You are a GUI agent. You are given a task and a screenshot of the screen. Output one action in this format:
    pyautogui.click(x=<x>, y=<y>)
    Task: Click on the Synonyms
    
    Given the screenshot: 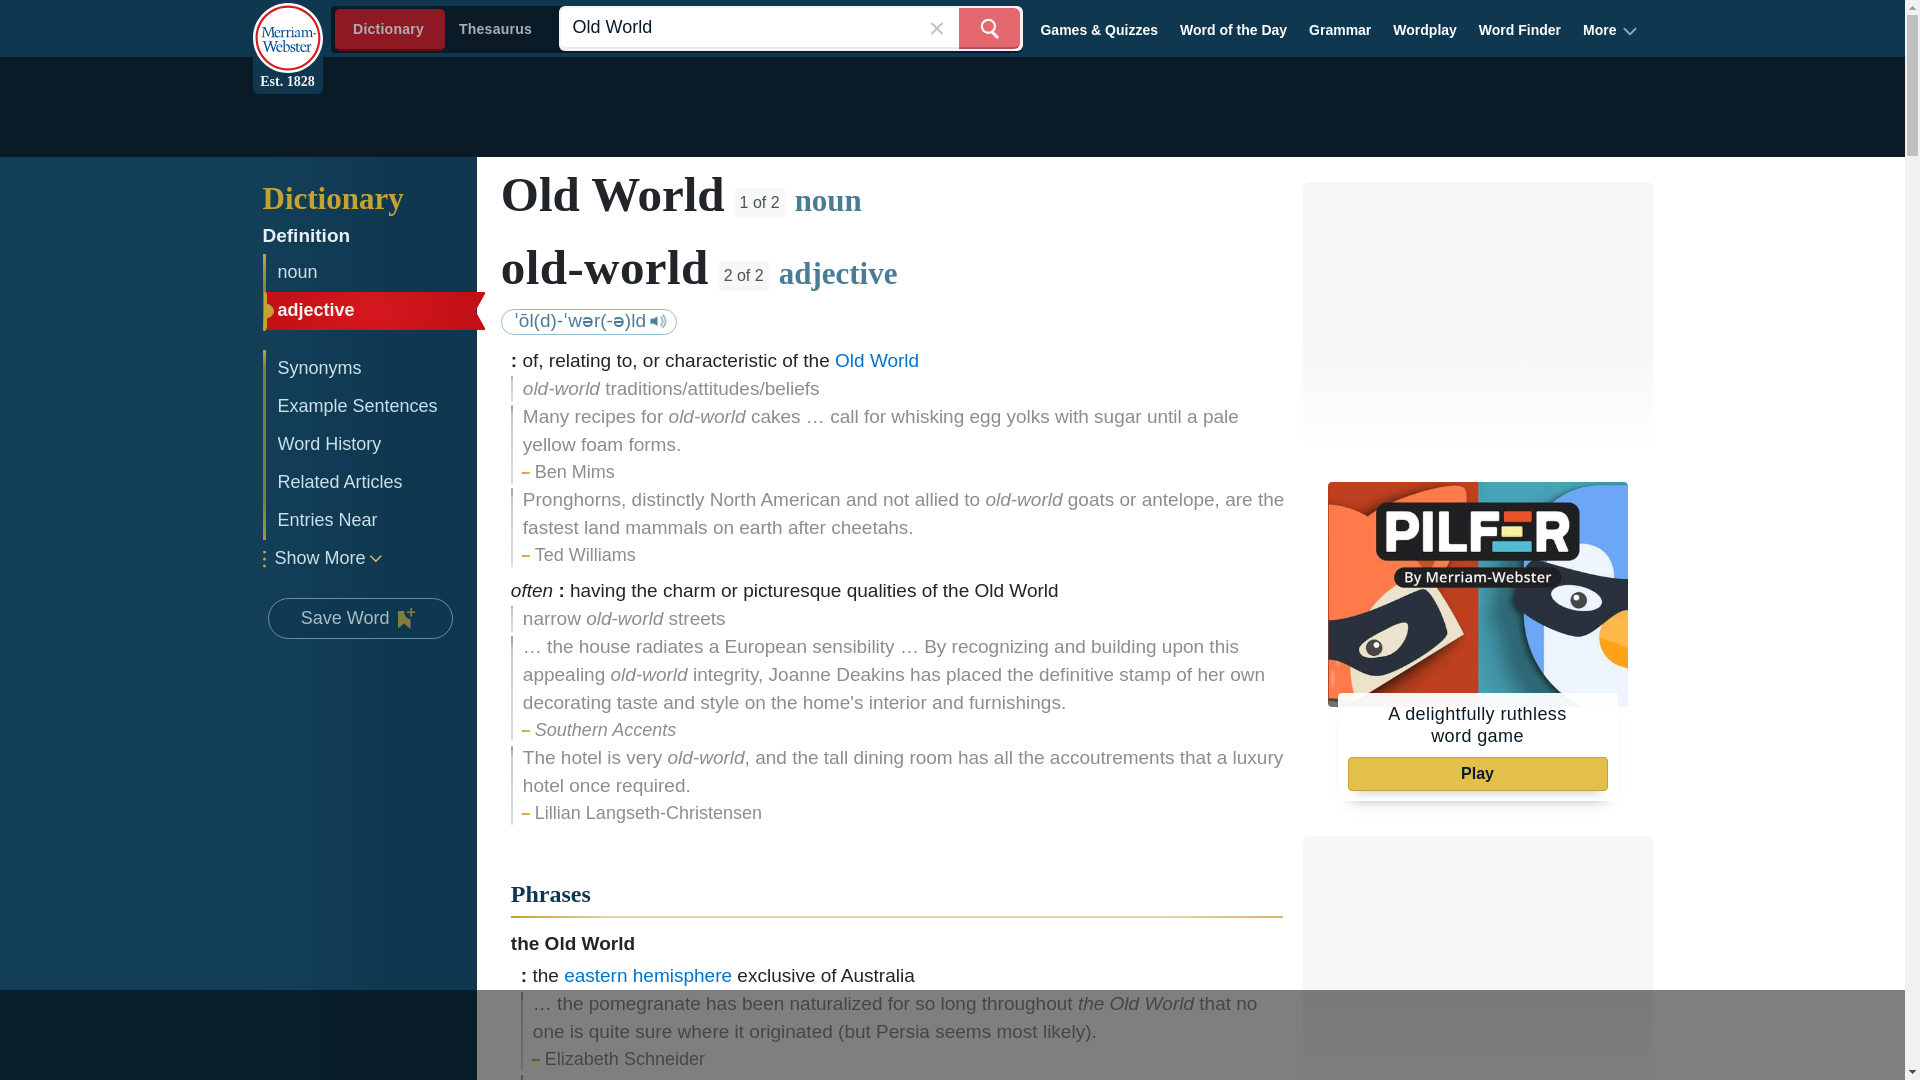 What is the action you would take?
    pyautogui.click(x=370, y=368)
    